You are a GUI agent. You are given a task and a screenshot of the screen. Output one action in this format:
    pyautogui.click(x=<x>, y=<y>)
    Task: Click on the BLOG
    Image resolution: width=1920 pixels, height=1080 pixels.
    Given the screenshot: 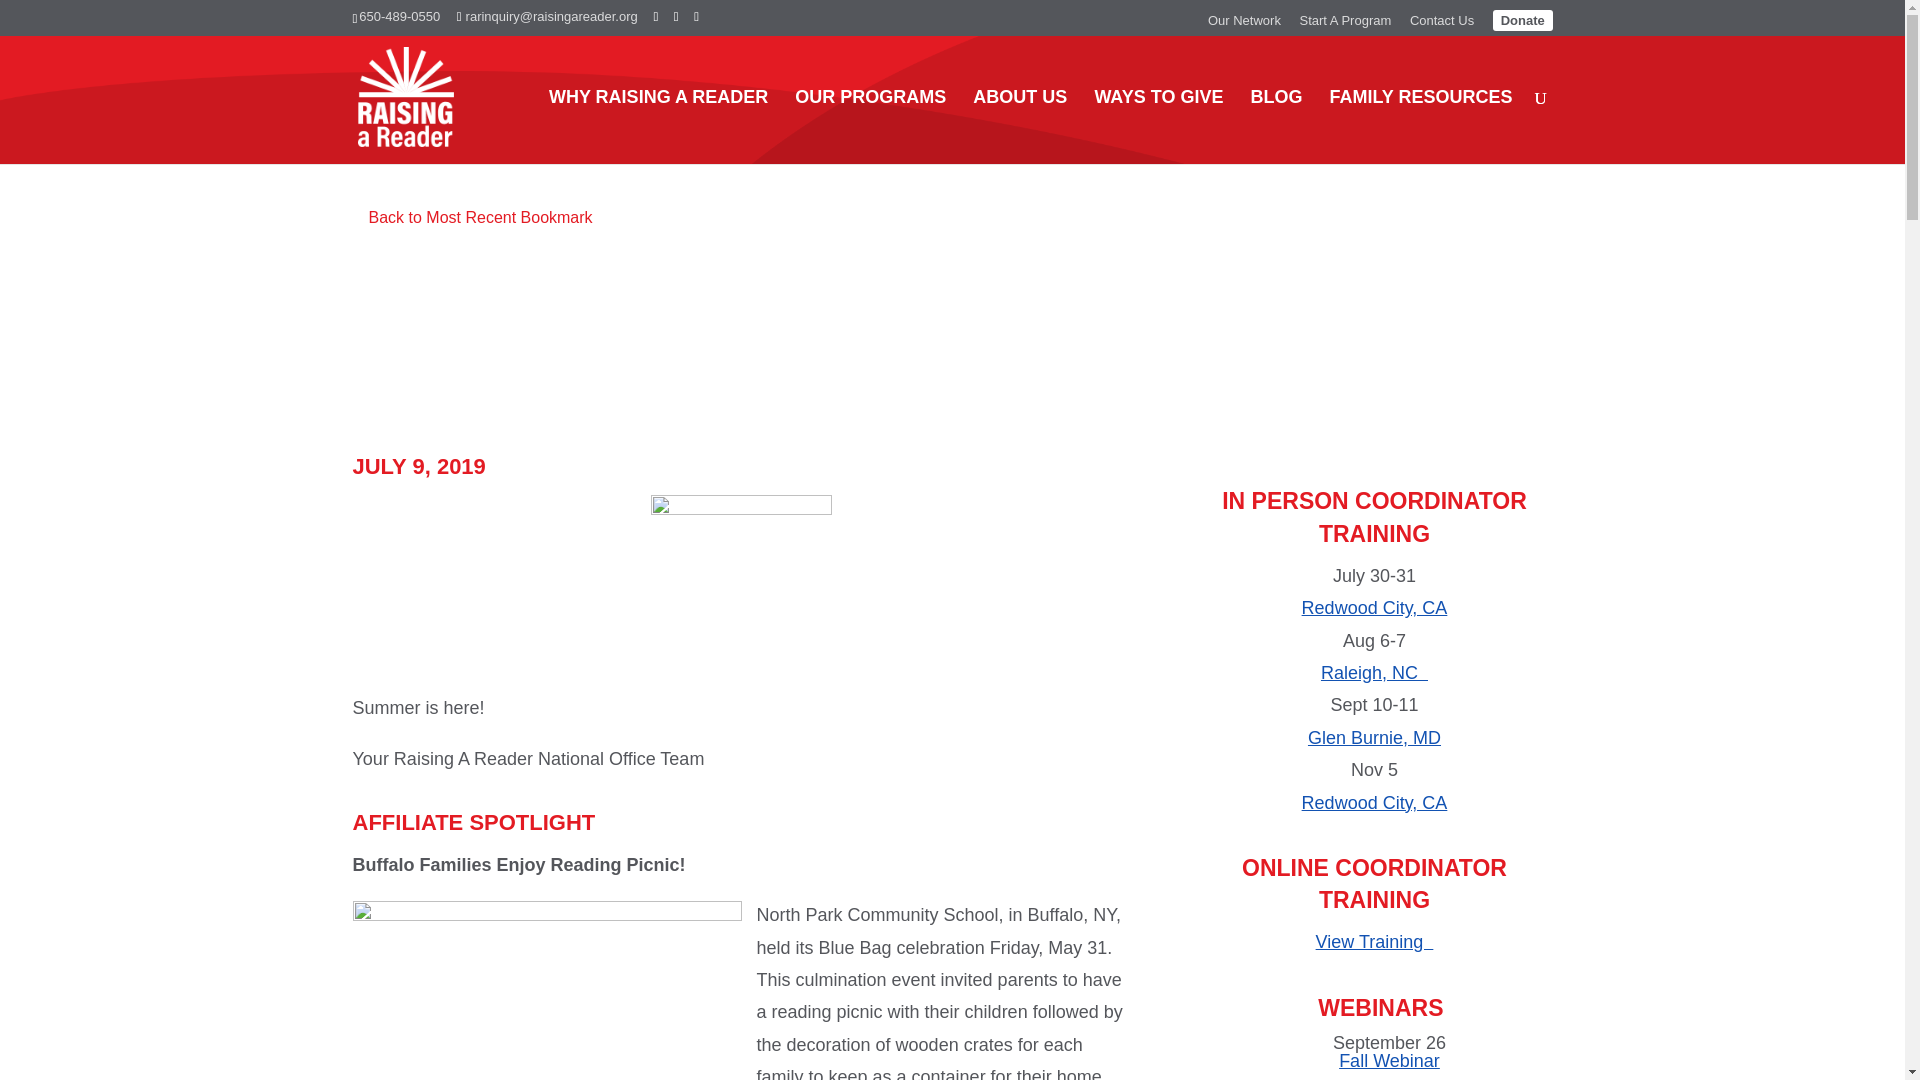 What is the action you would take?
    pyautogui.click(x=1275, y=126)
    